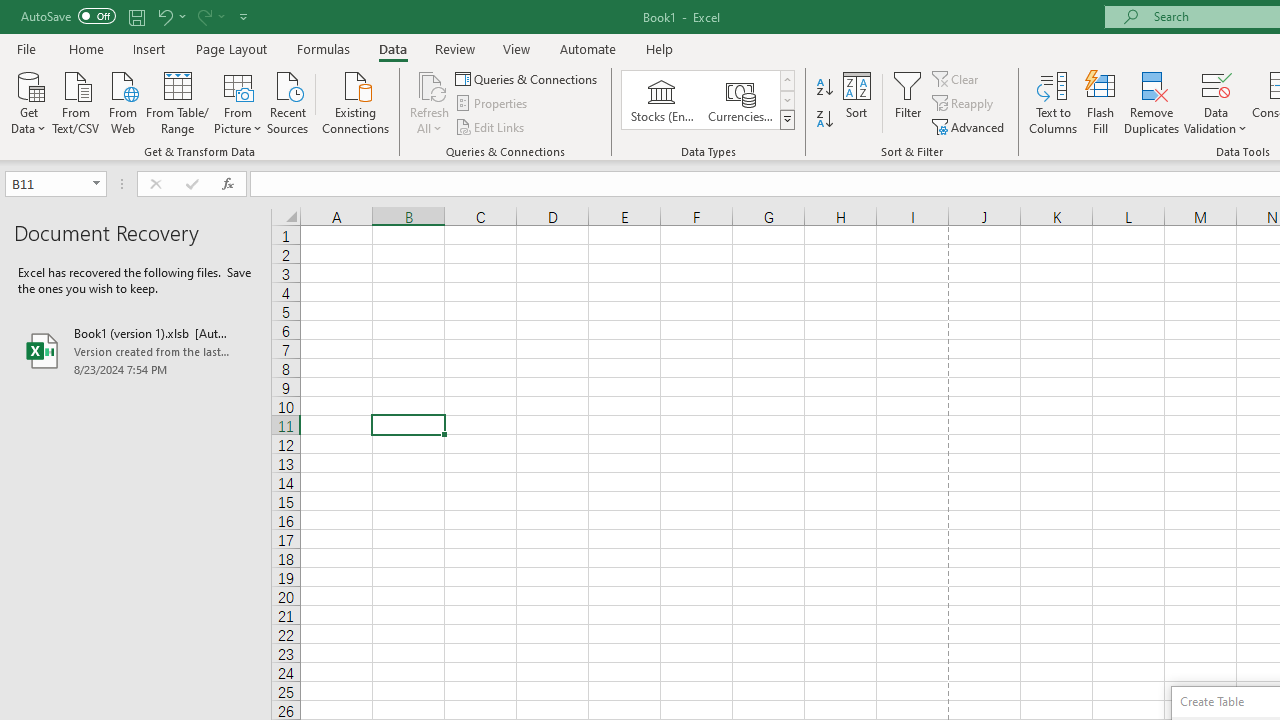 This screenshot has width=1280, height=720. What do you see at coordinates (492, 104) in the screenshot?
I see `Properties` at bounding box center [492, 104].